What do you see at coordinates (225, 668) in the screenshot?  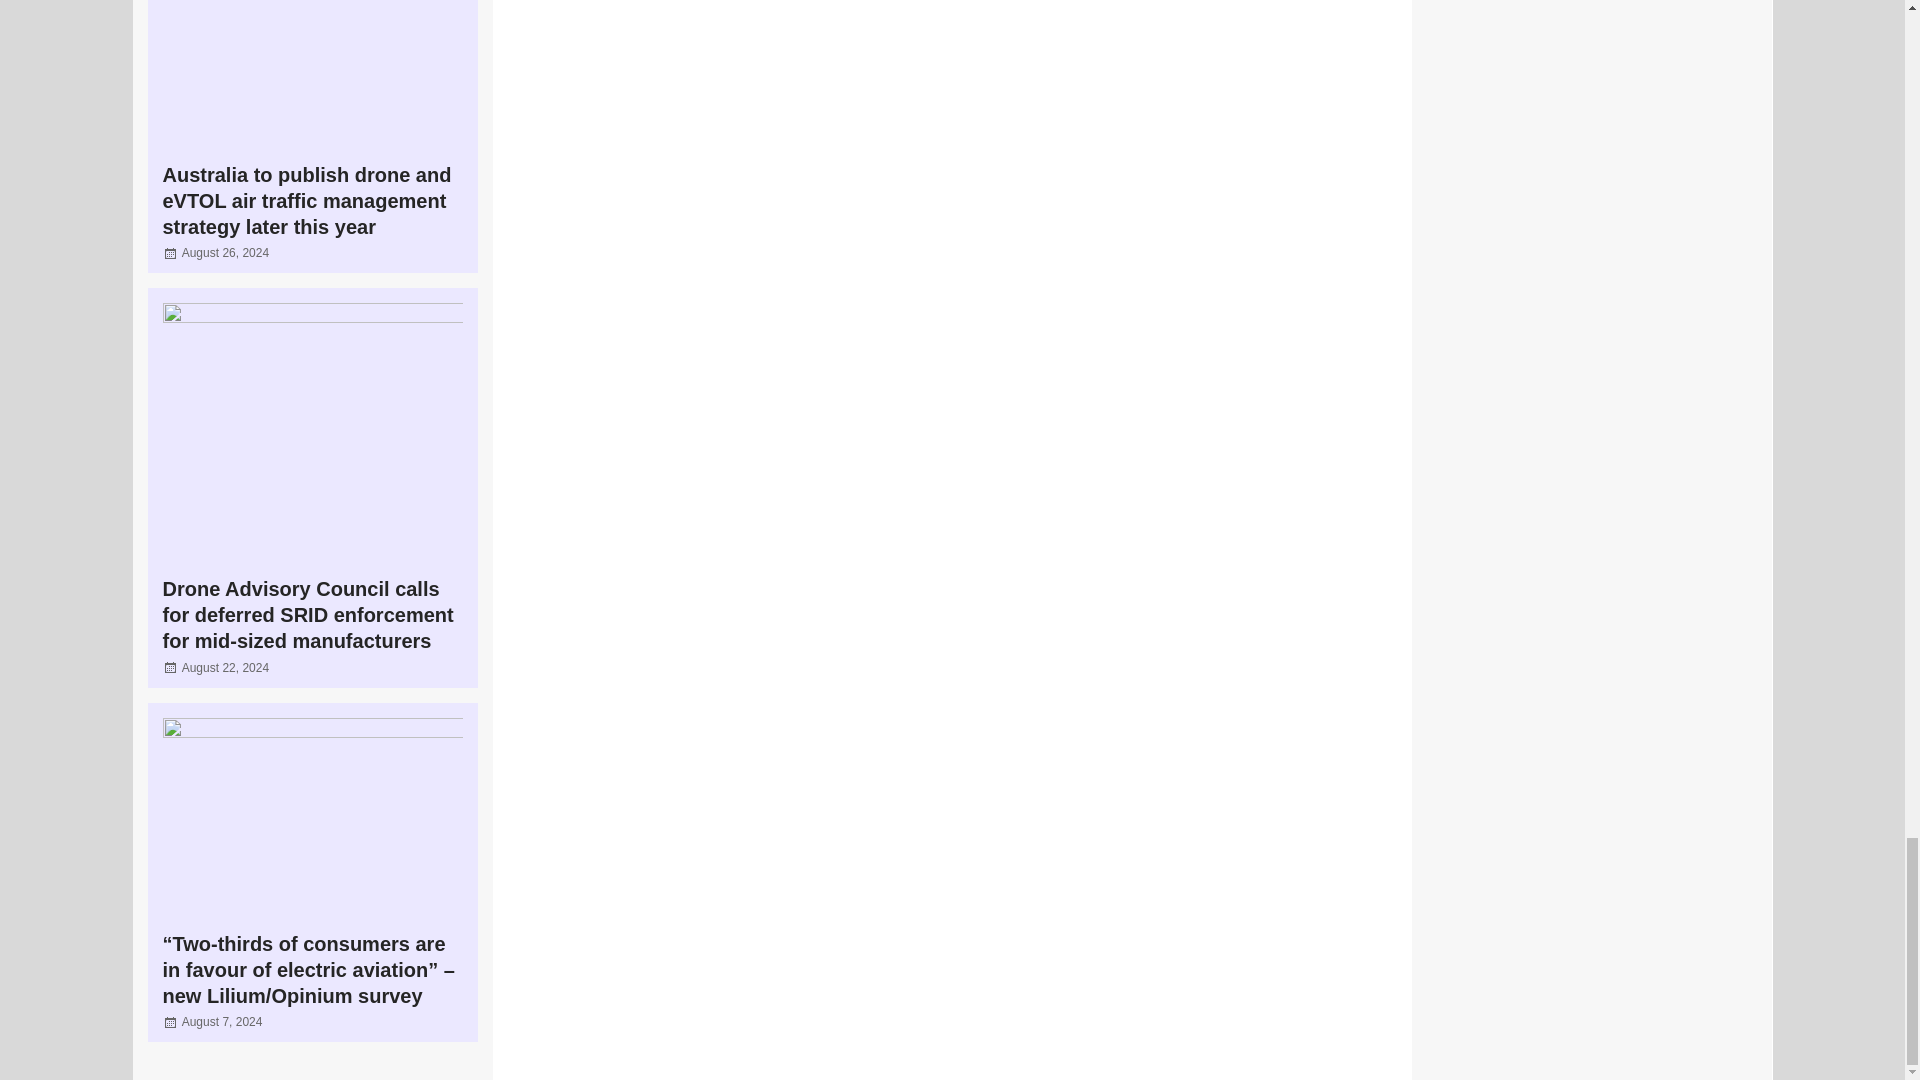 I see `11:28 am` at bounding box center [225, 668].